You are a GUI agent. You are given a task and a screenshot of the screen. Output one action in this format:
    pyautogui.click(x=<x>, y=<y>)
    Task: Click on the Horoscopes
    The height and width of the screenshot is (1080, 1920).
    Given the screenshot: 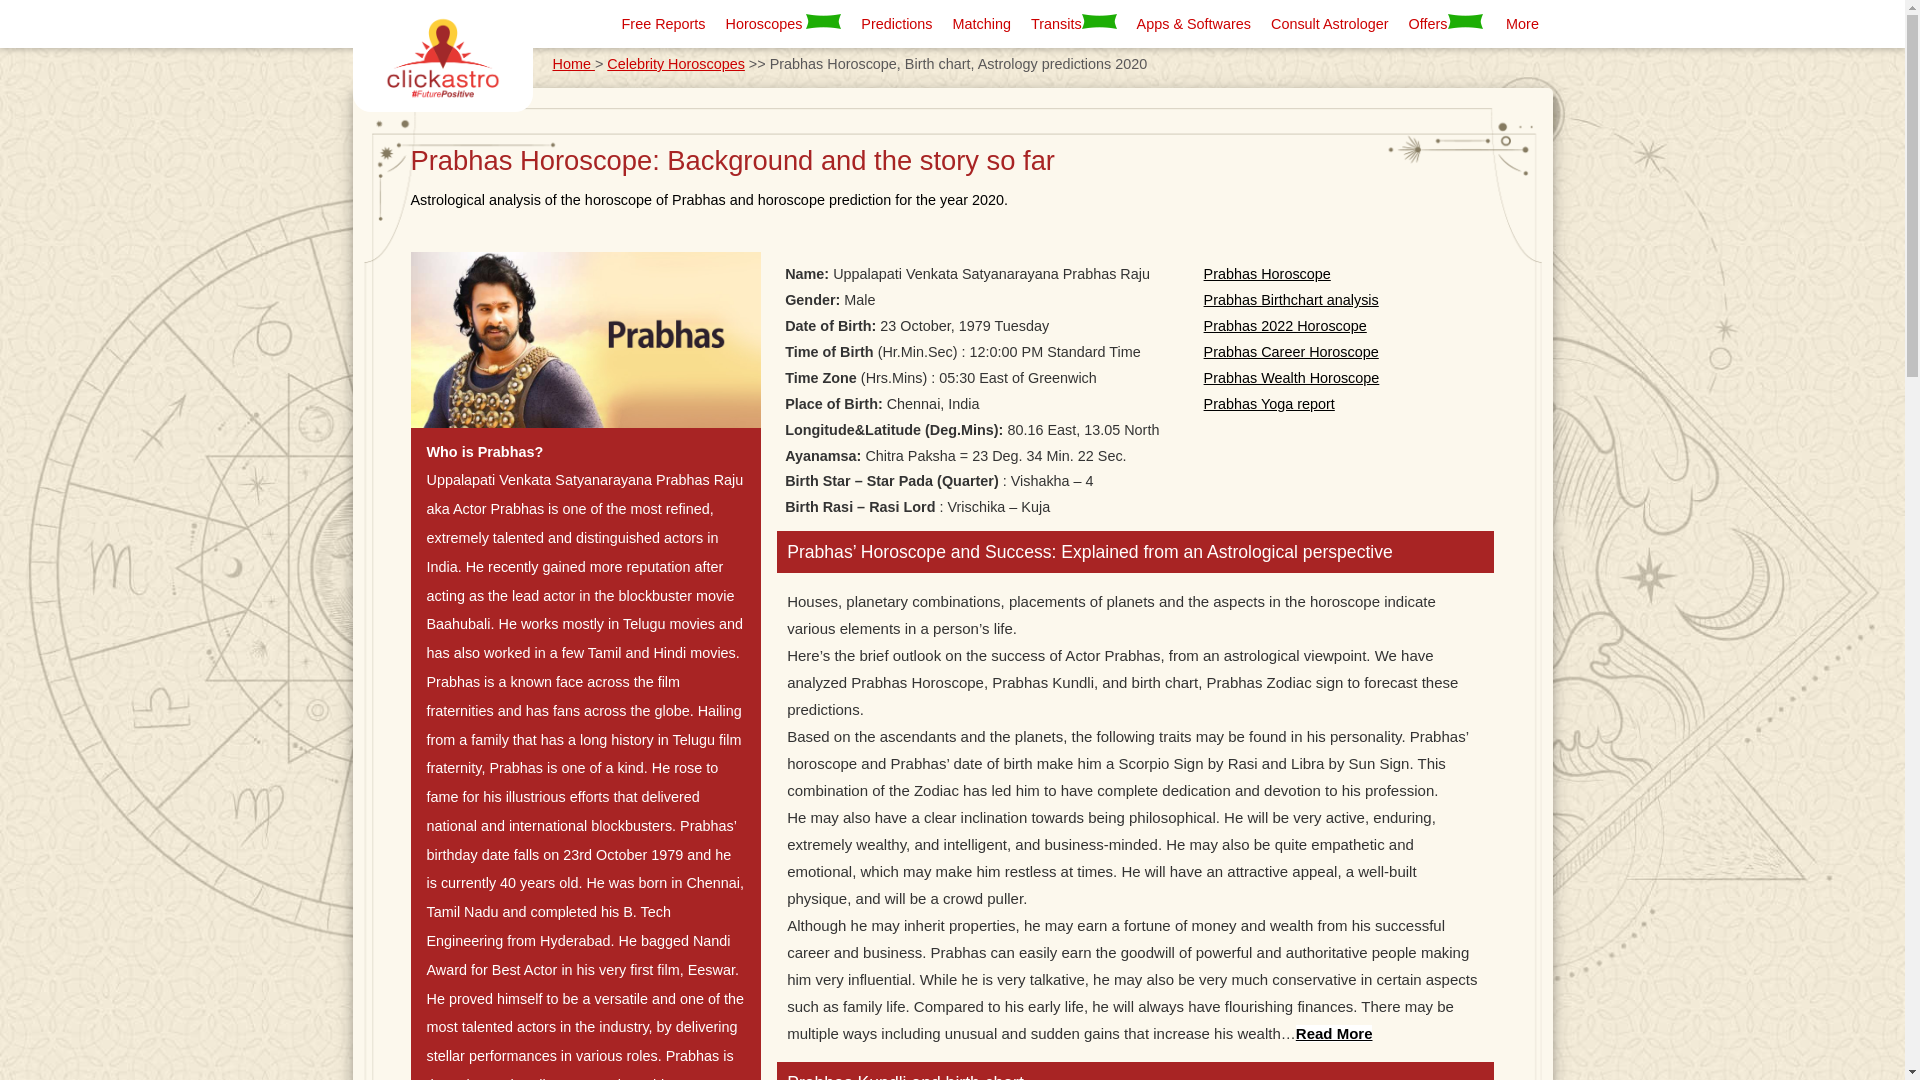 What is the action you would take?
    pyautogui.click(x=784, y=23)
    